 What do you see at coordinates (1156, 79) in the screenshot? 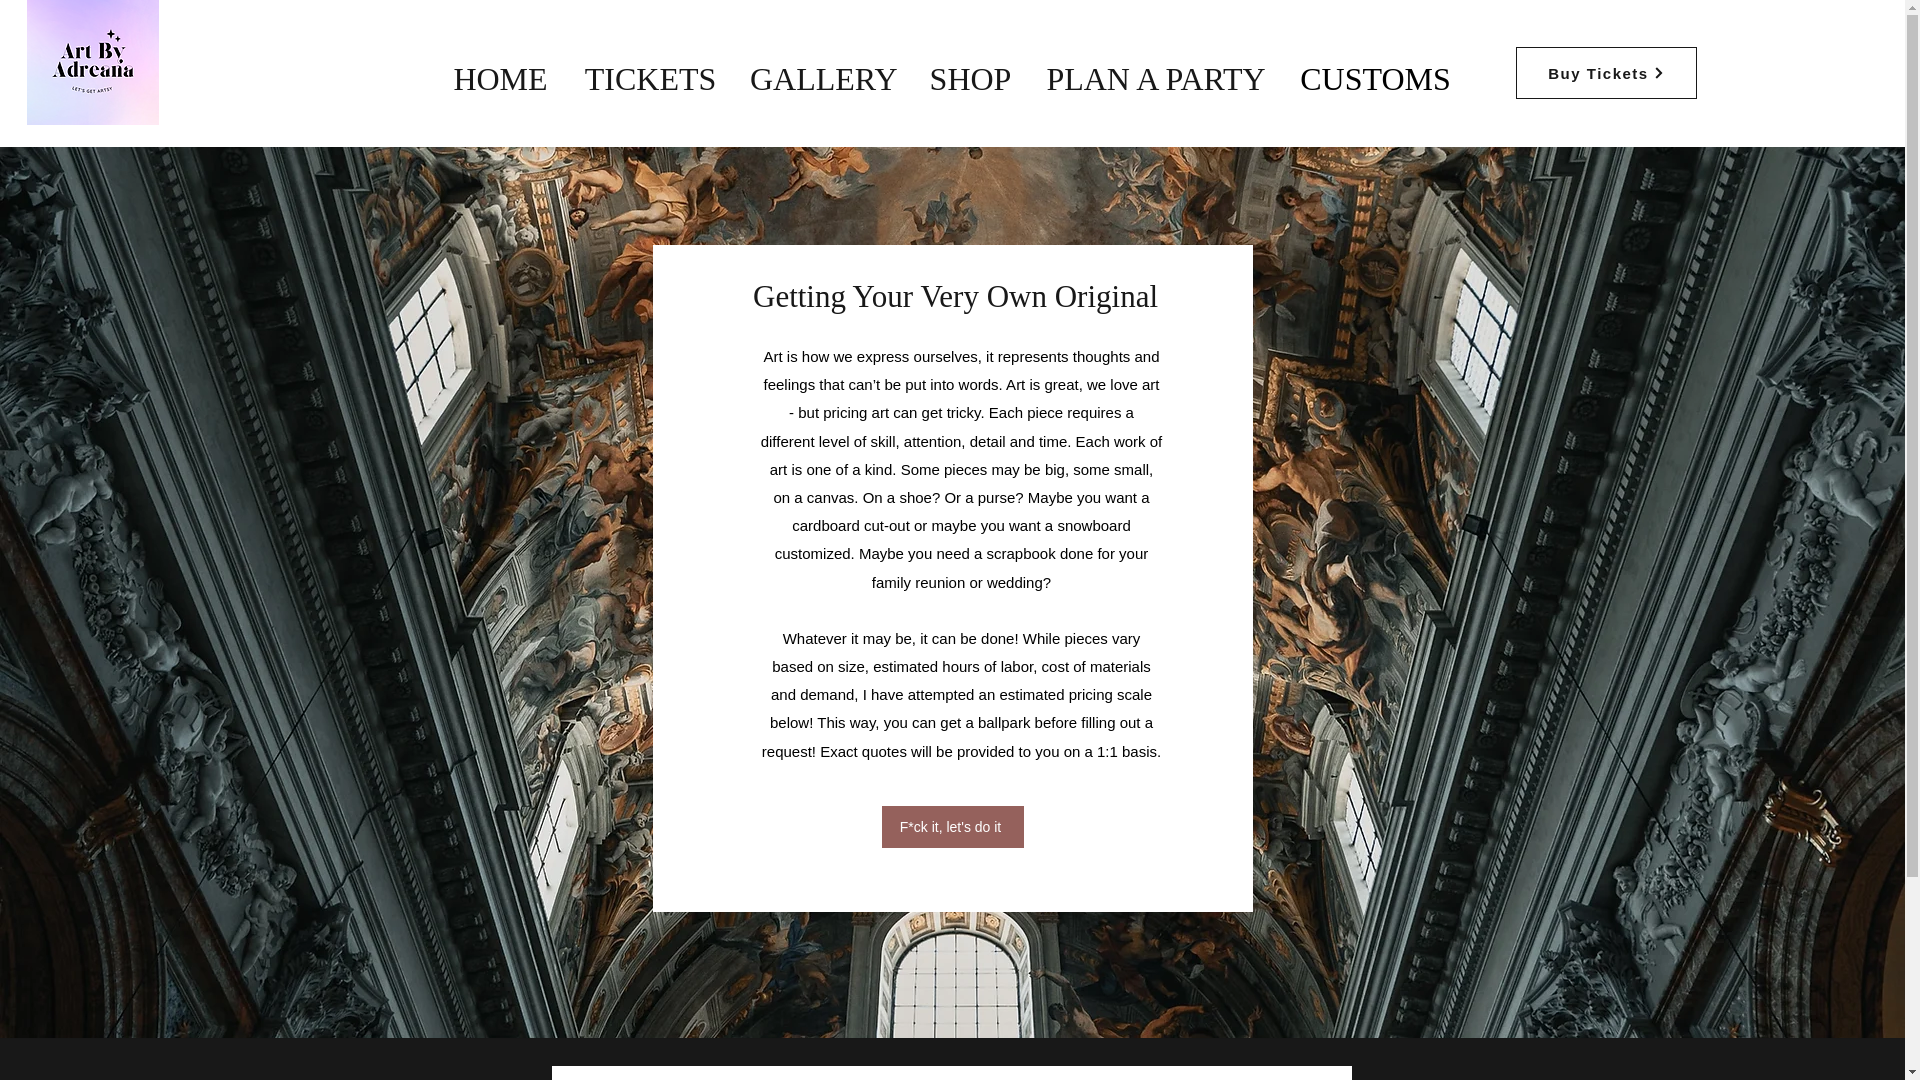
I see `PLAN A PARTY` at bounding box center [1156, 79].